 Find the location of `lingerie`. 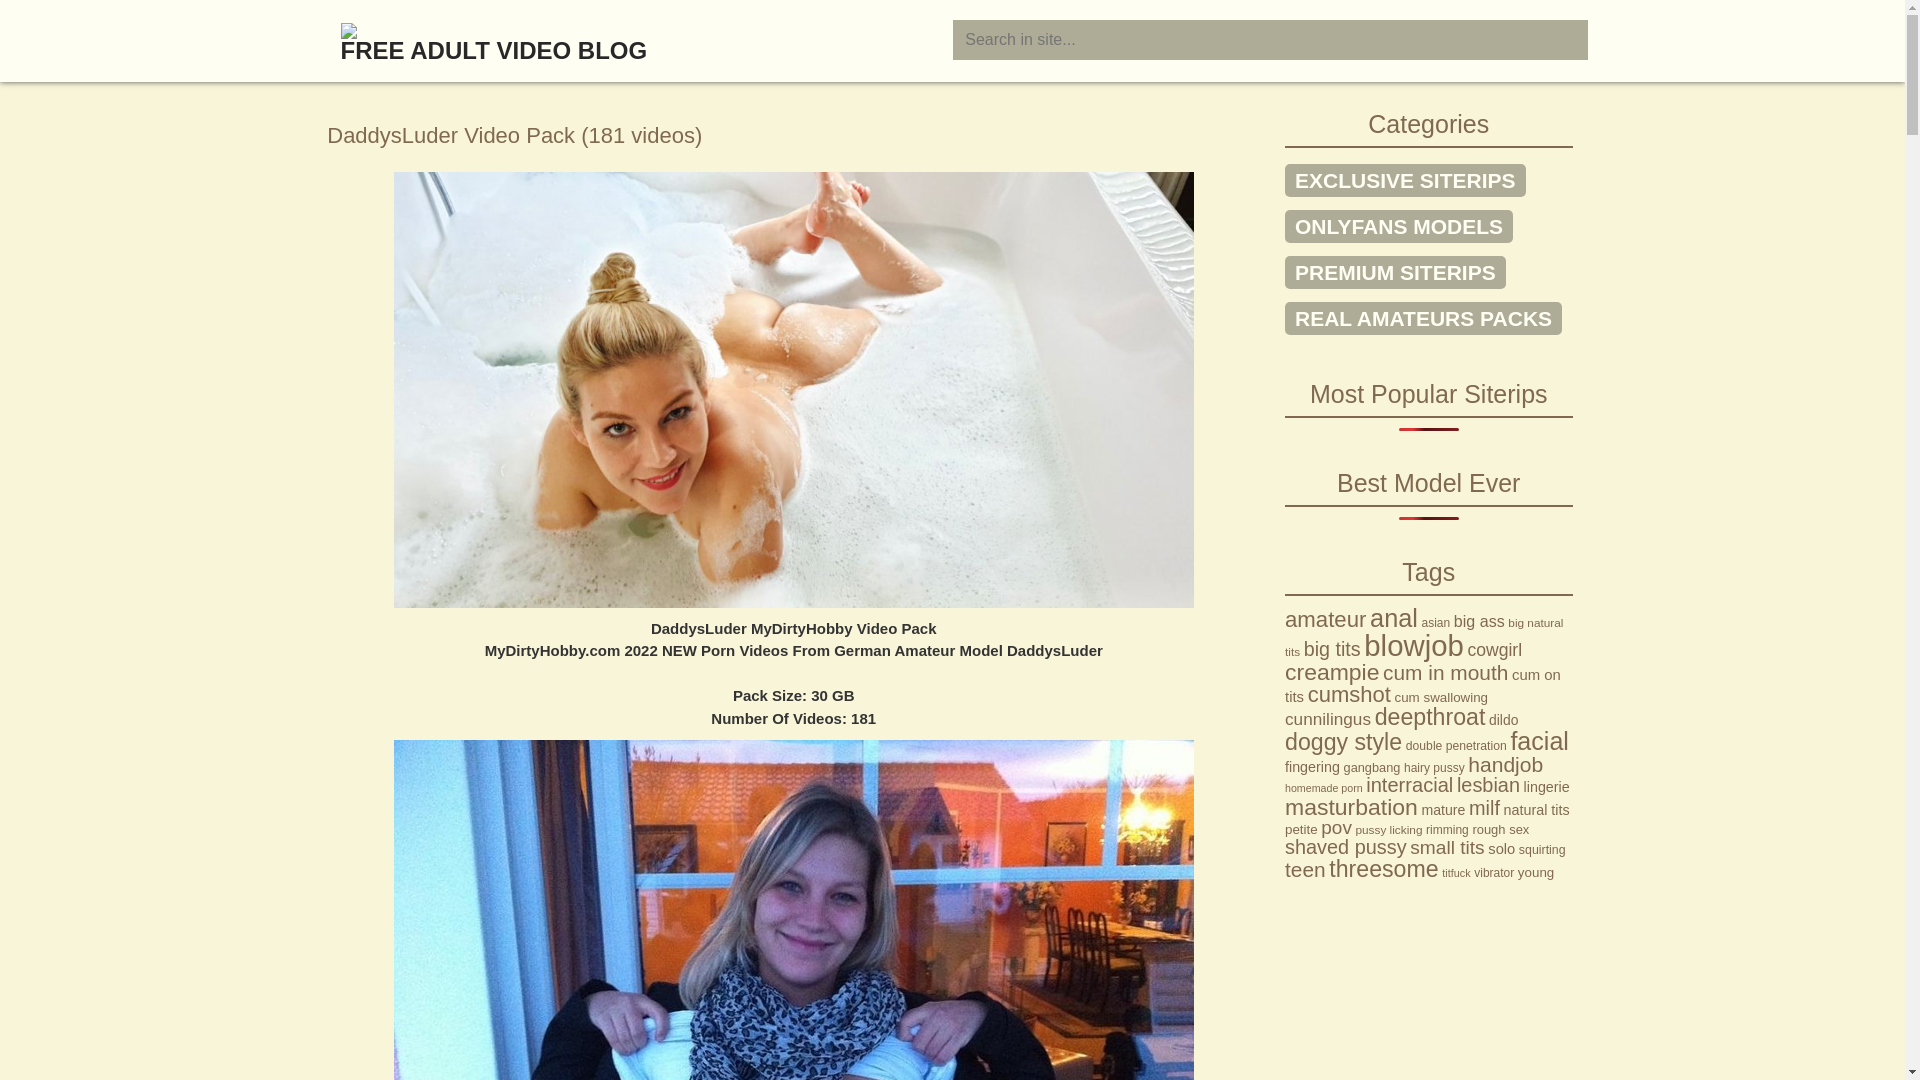

lingerie is located at coordinates (1547, 787).